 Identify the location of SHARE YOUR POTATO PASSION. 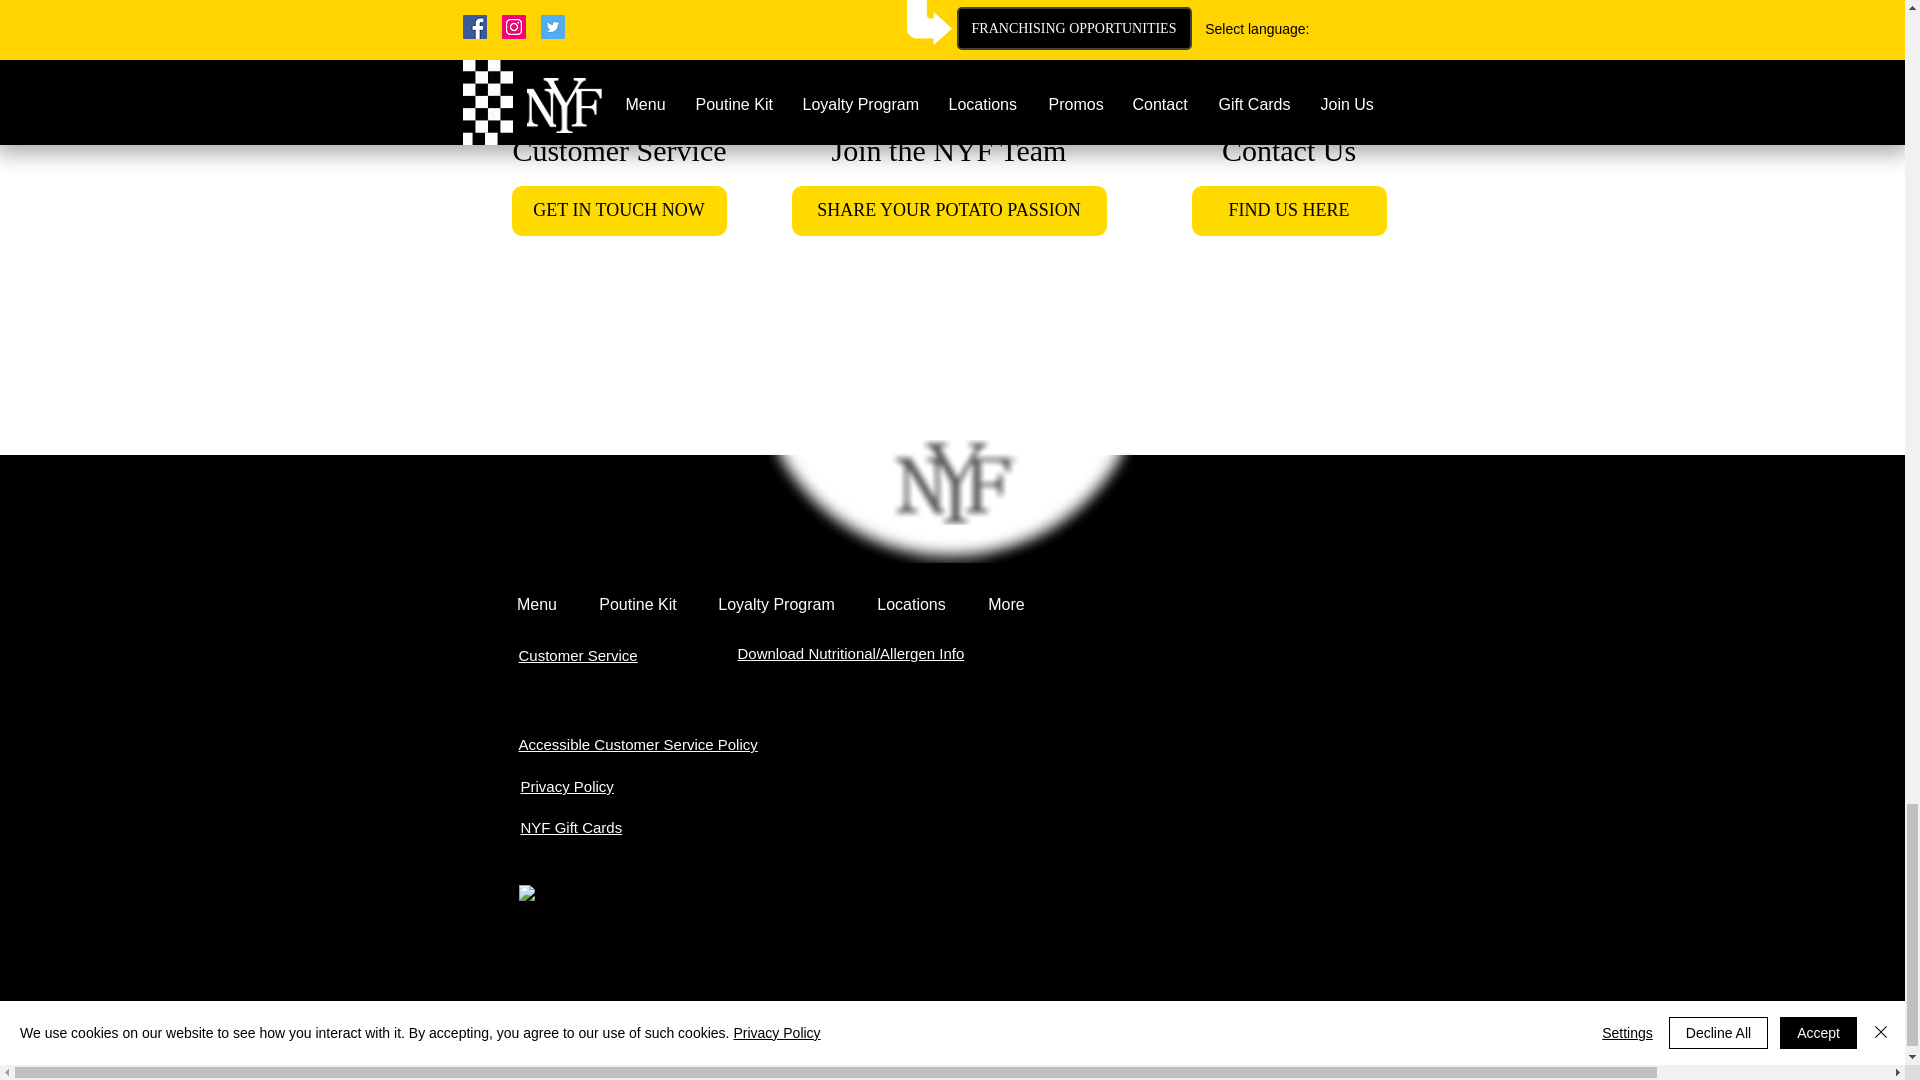
(949, 210).